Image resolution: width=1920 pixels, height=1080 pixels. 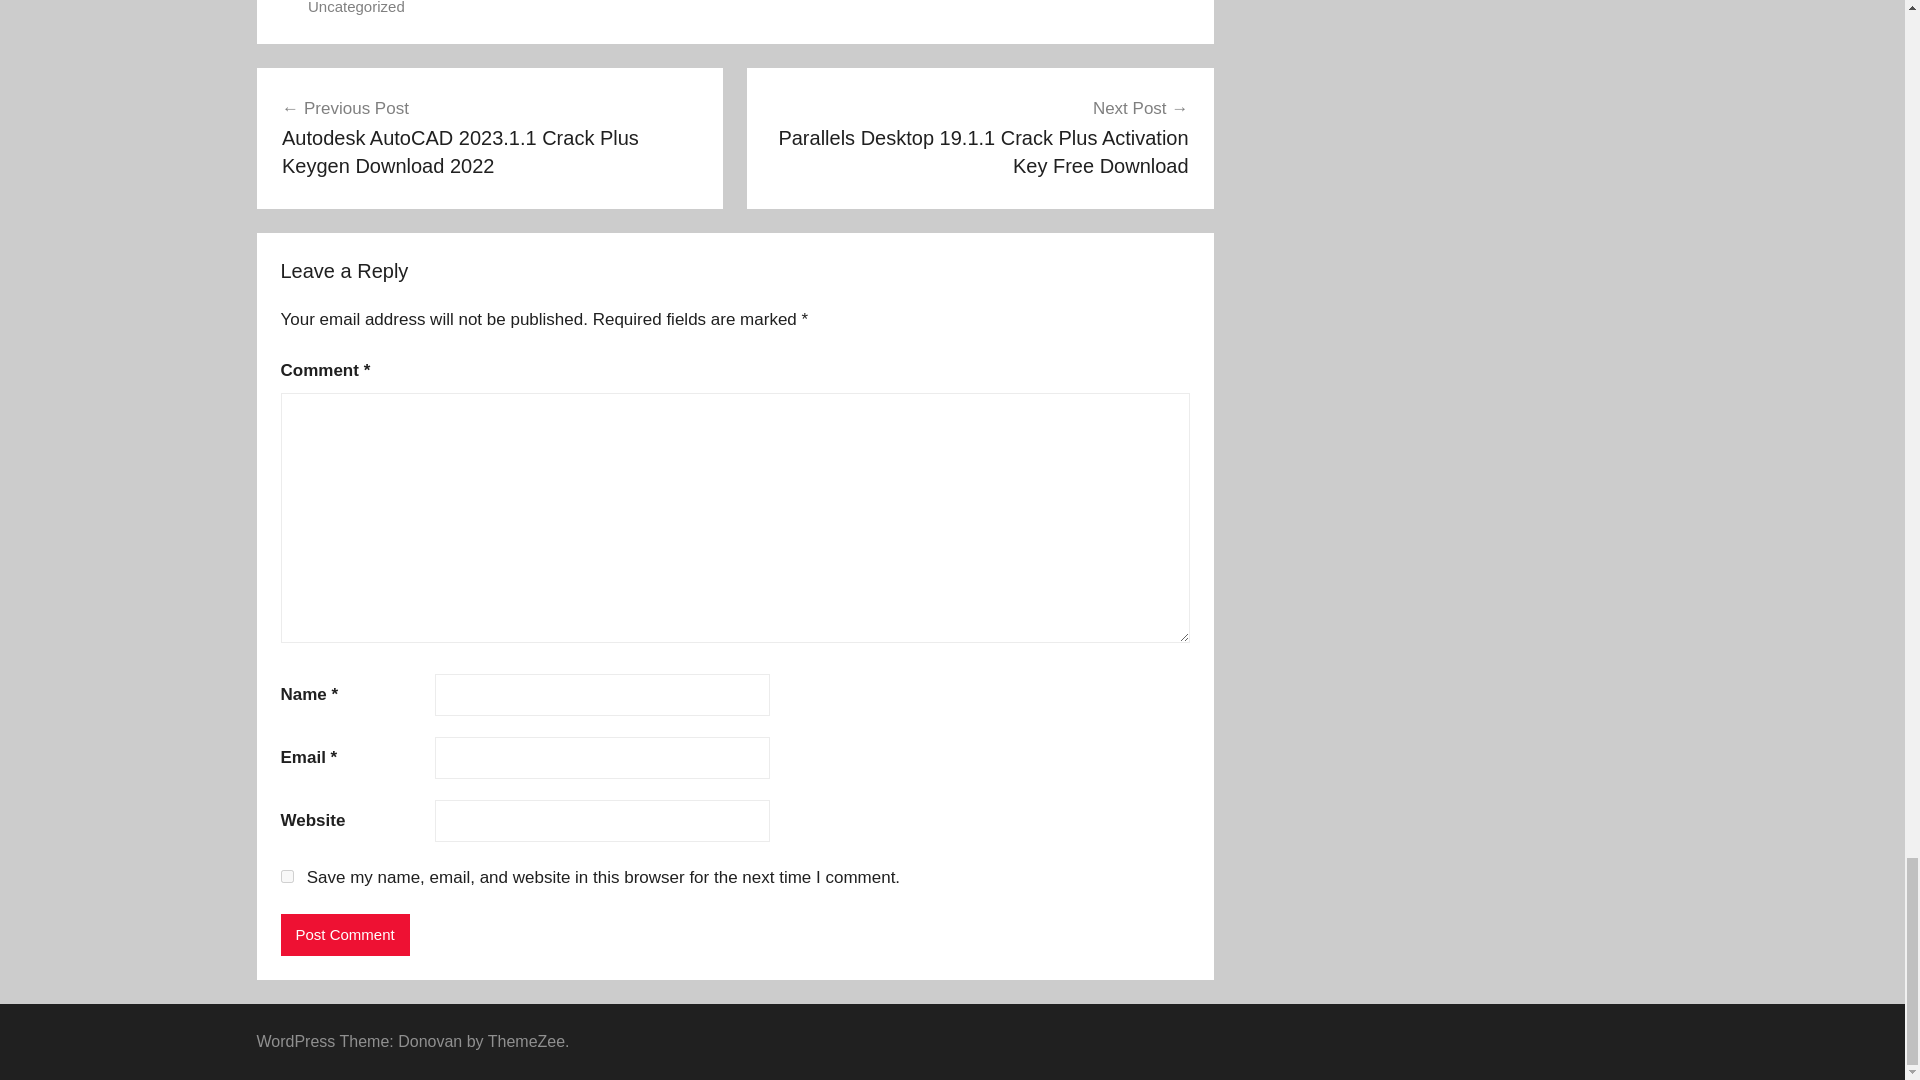 What do you see at coordinates (344, 934) in the screenshot?
I see `Post Comment` at bounding box center [344, 934].